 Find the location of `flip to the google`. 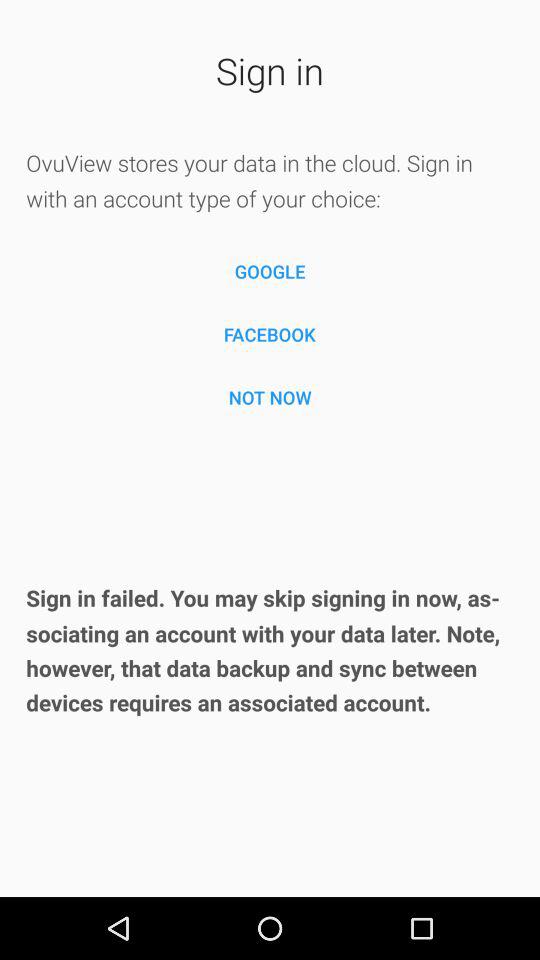

flip to the google is located at coordinates (270, 272).